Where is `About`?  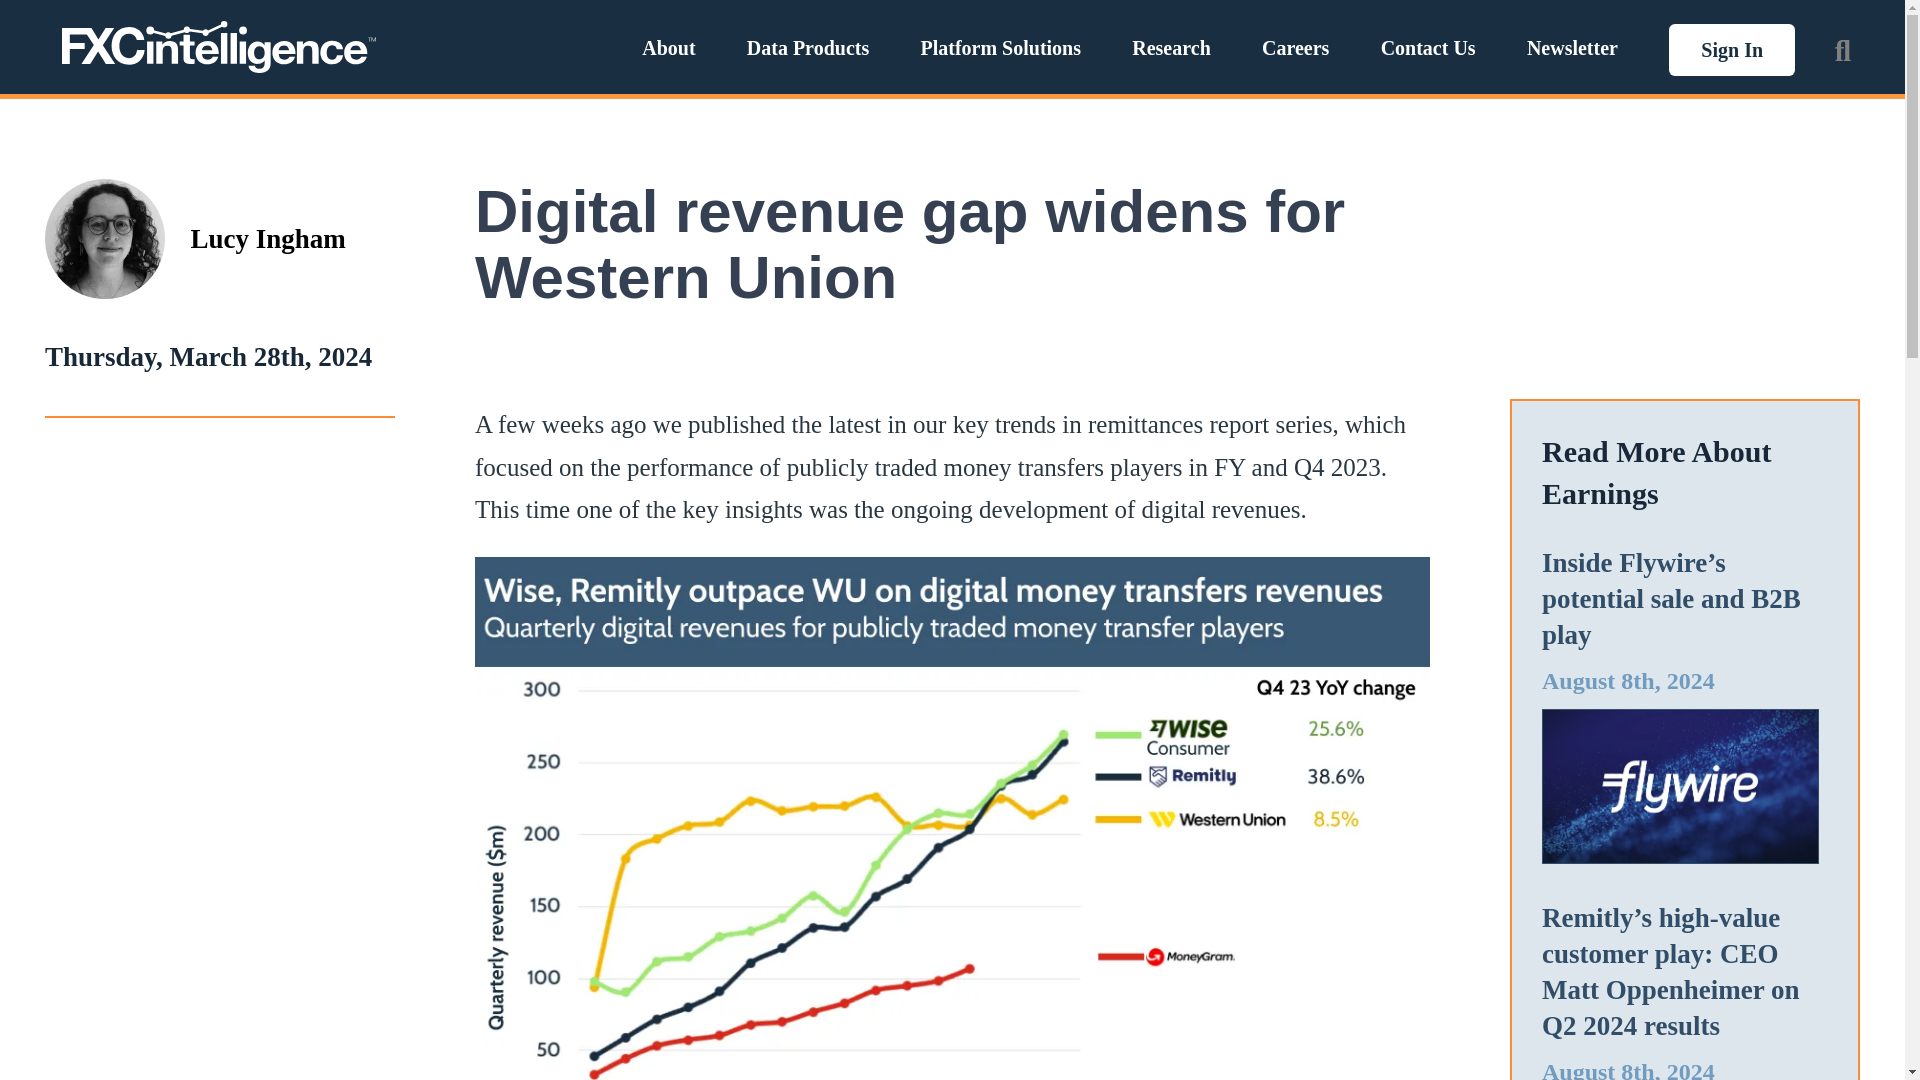
About is located at coordinates (668, 48).